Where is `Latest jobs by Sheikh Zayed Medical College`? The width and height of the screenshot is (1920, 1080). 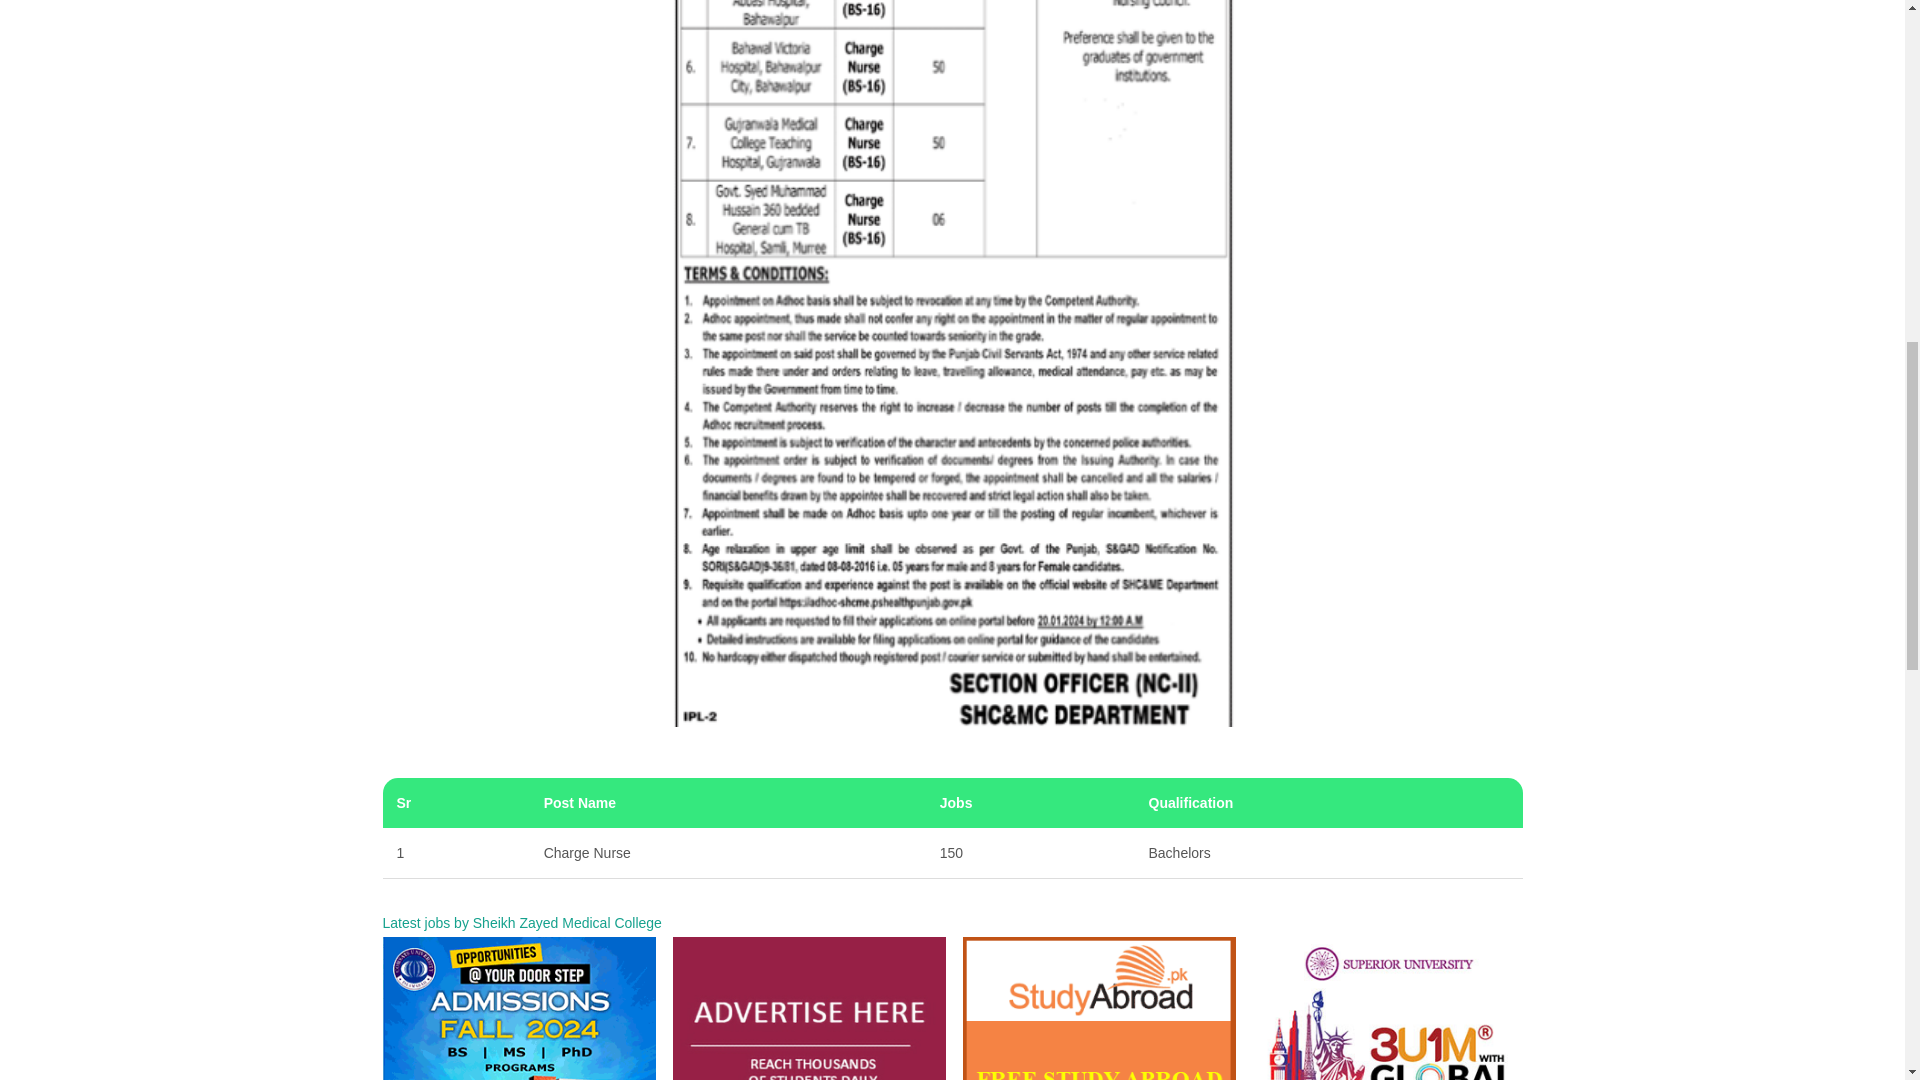
Latest jobs by Sheikh Zayed Medical College is located at coordinates (521, 918).